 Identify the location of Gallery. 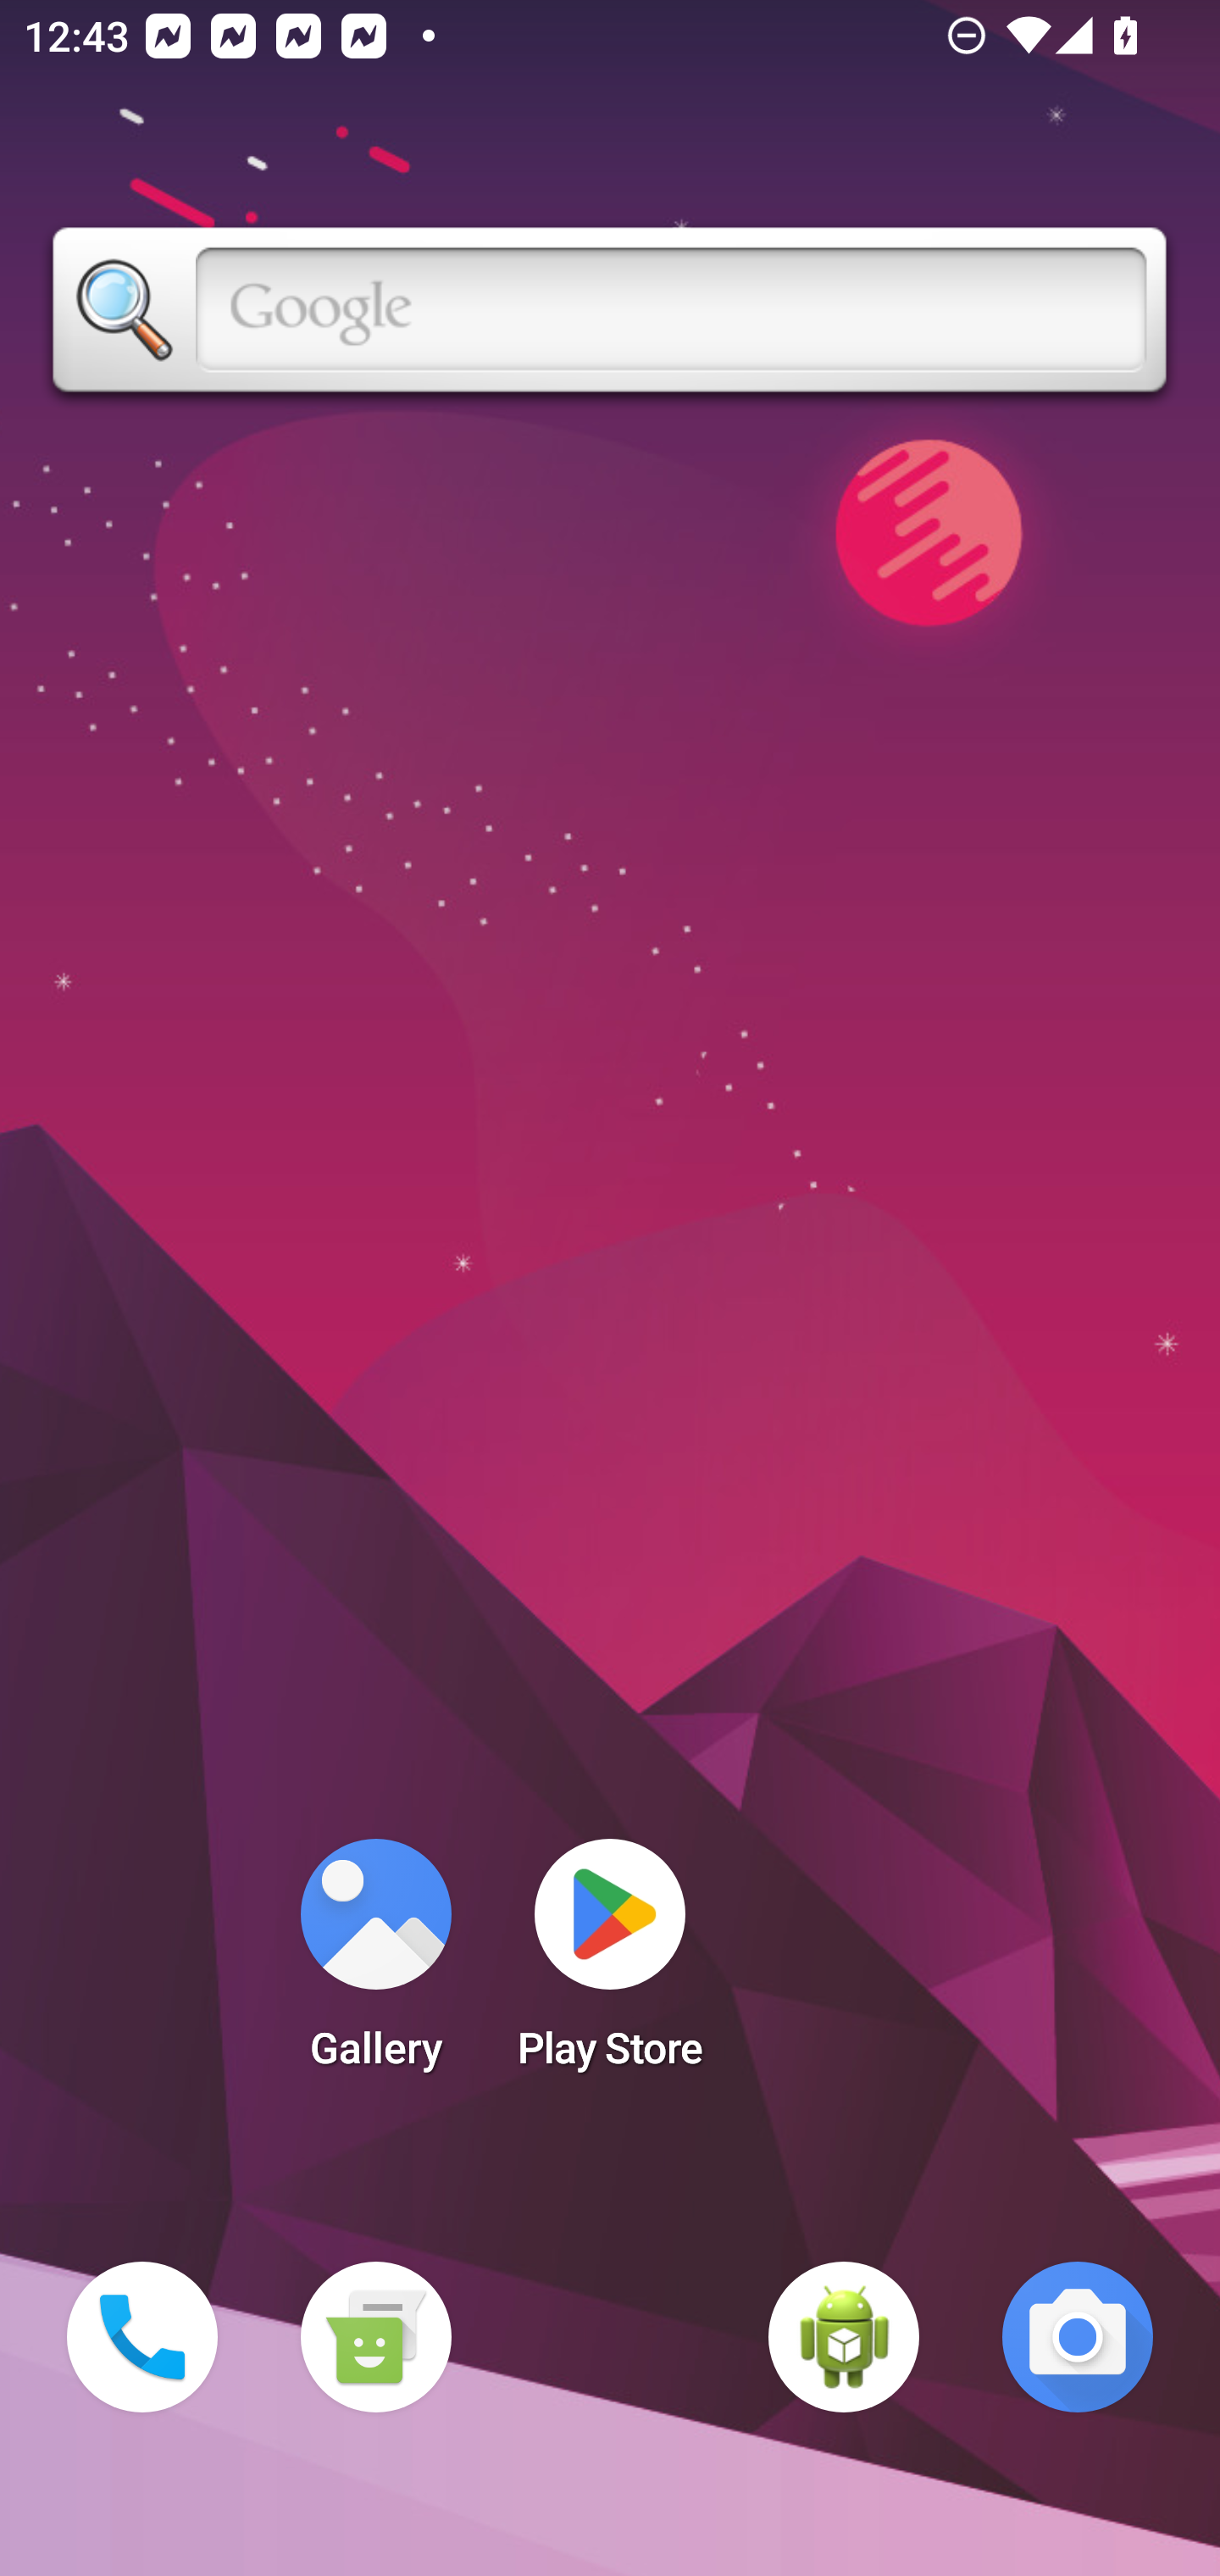
(375, 1964).